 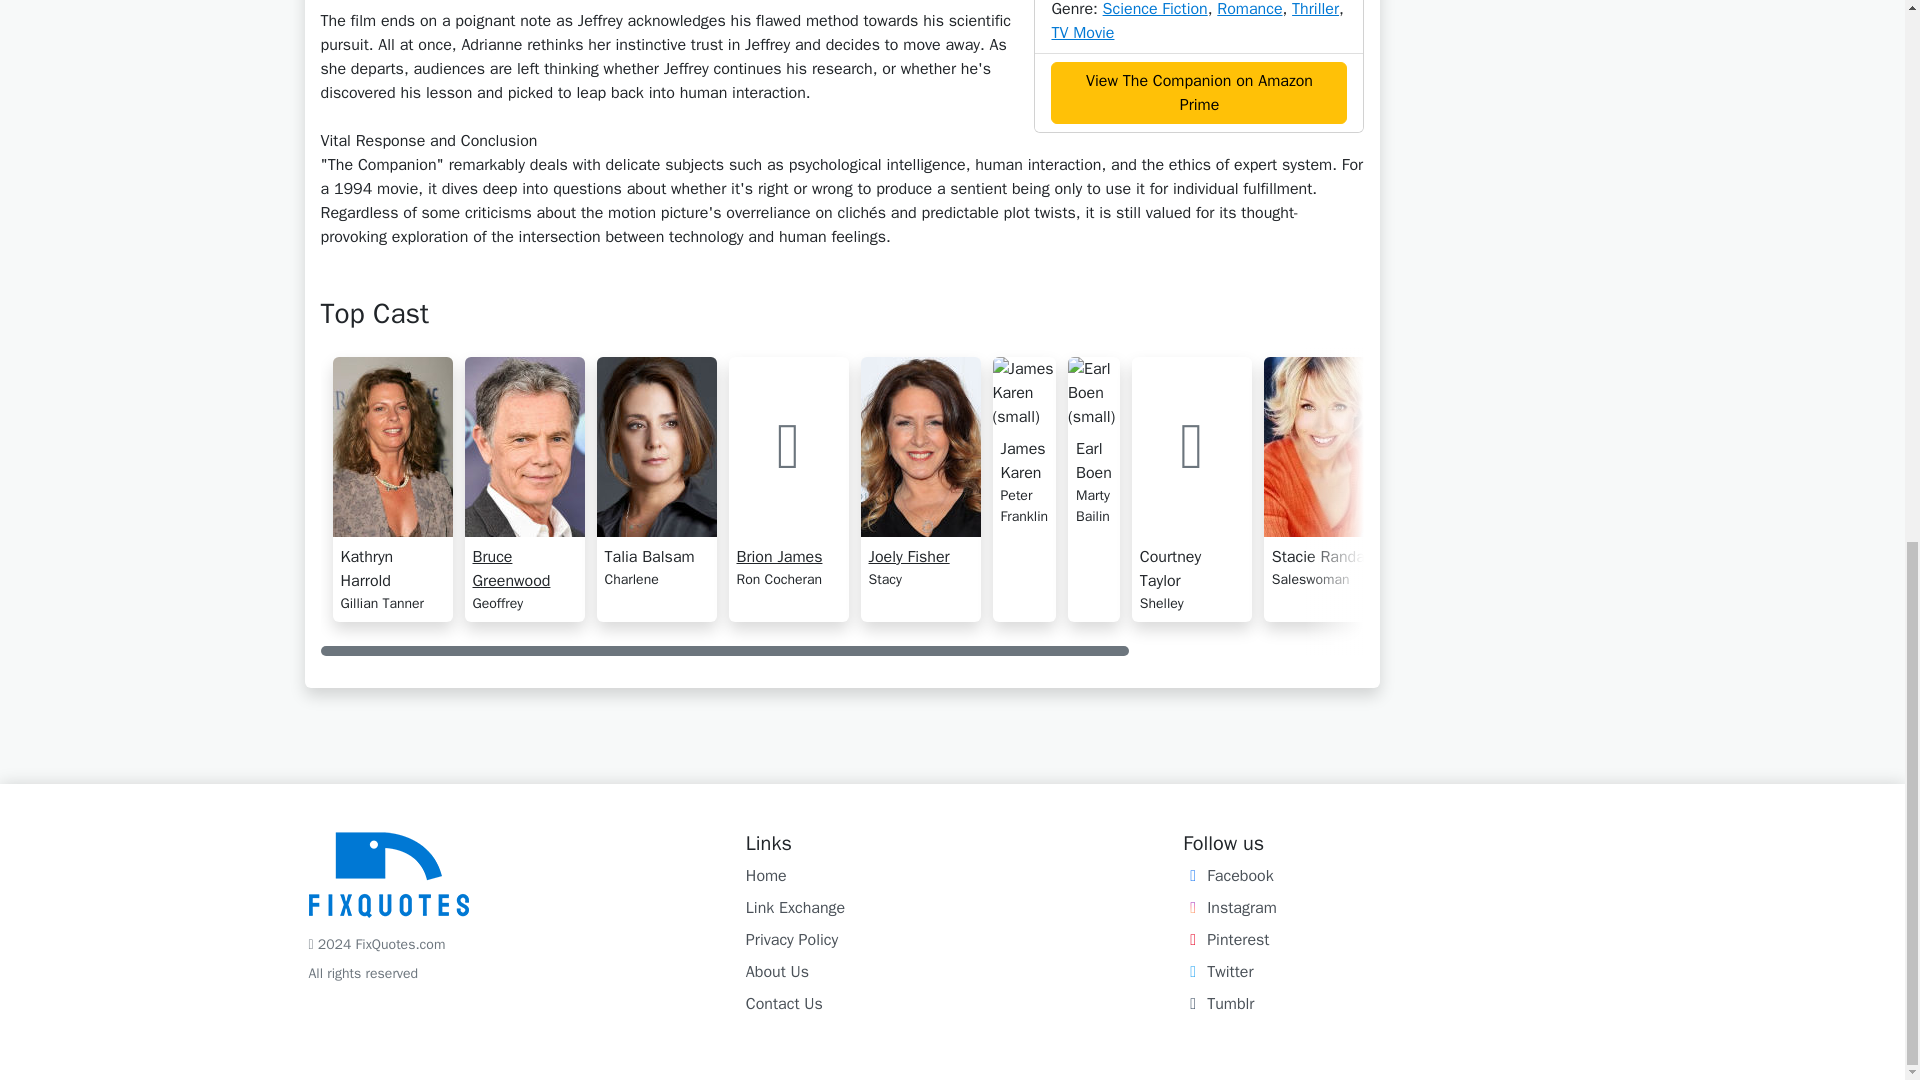 What do you see at coordinates (792, 940) in the screenshot?
I see `Privacy Policy` at bounding box center [792, 940].